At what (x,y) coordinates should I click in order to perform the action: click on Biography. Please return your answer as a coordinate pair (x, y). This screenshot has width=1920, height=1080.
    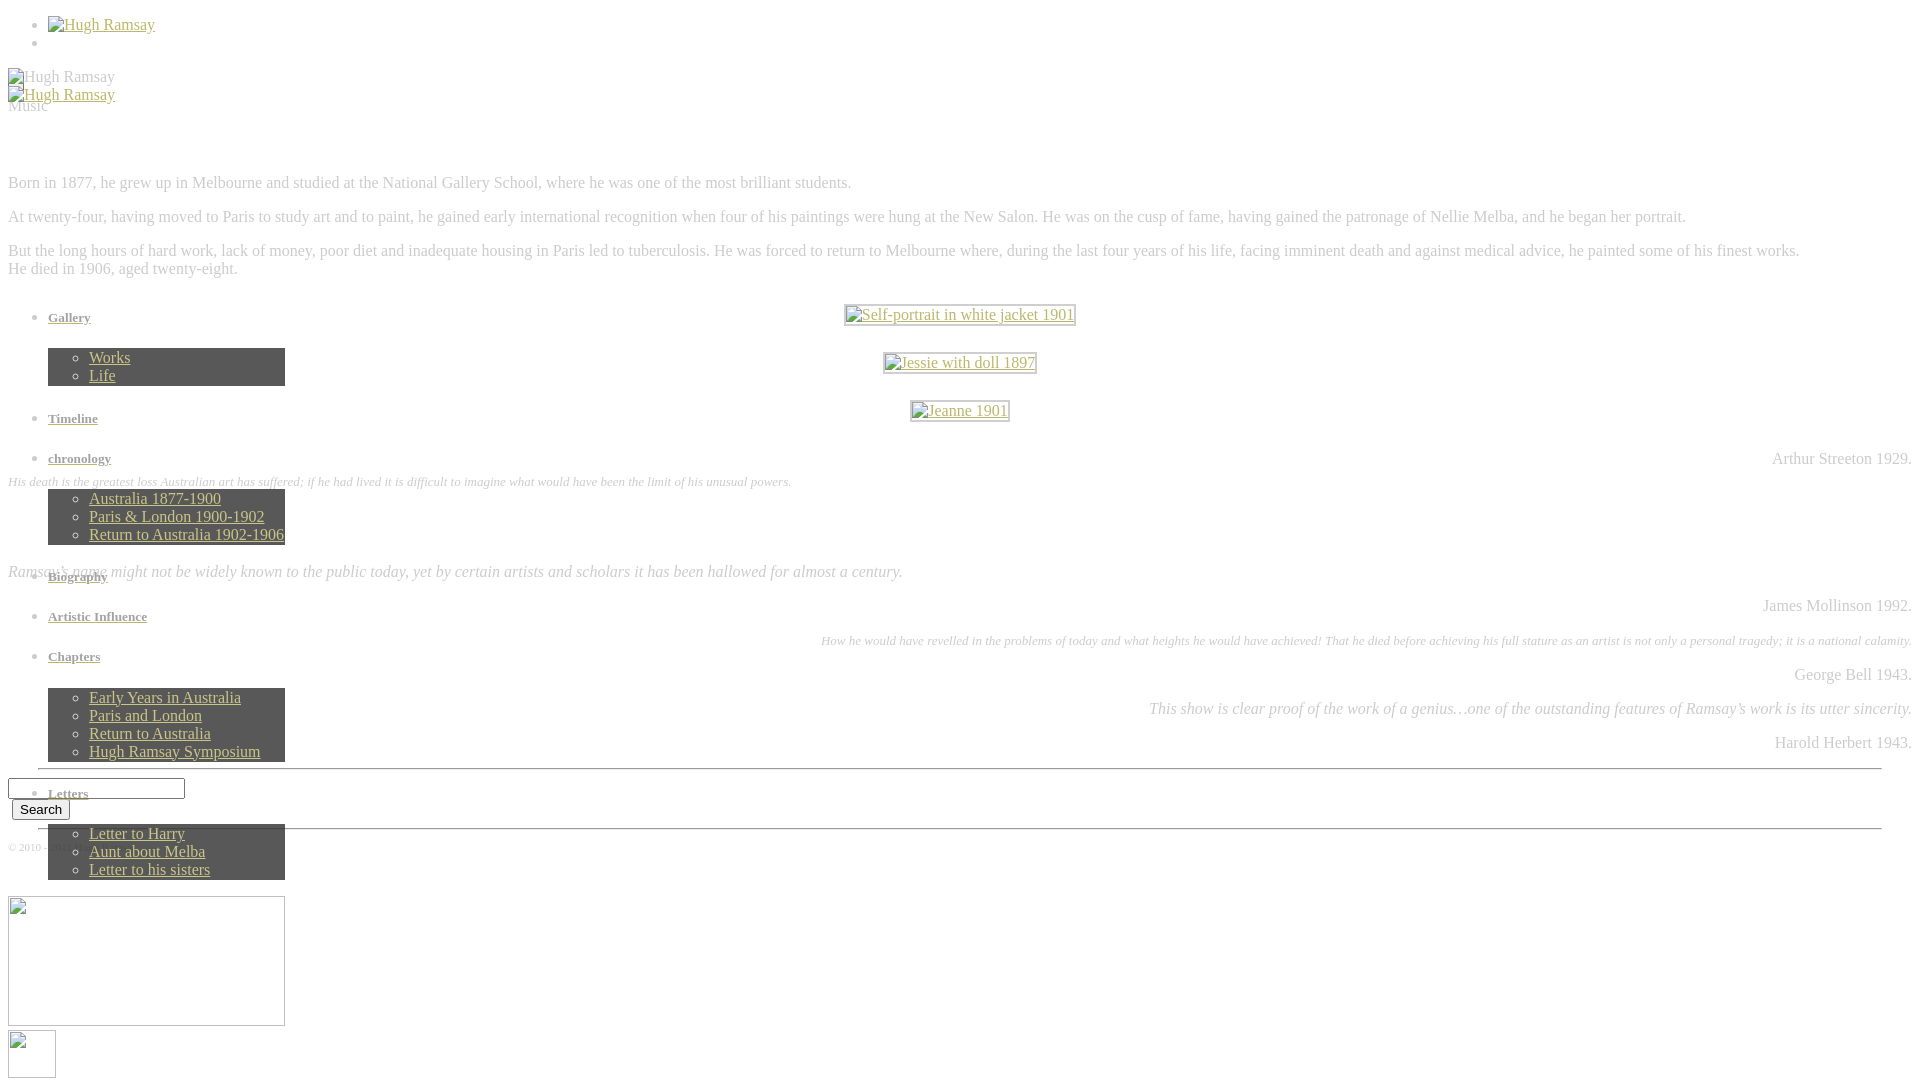
    Looking at the image, I should click on (166, 577).